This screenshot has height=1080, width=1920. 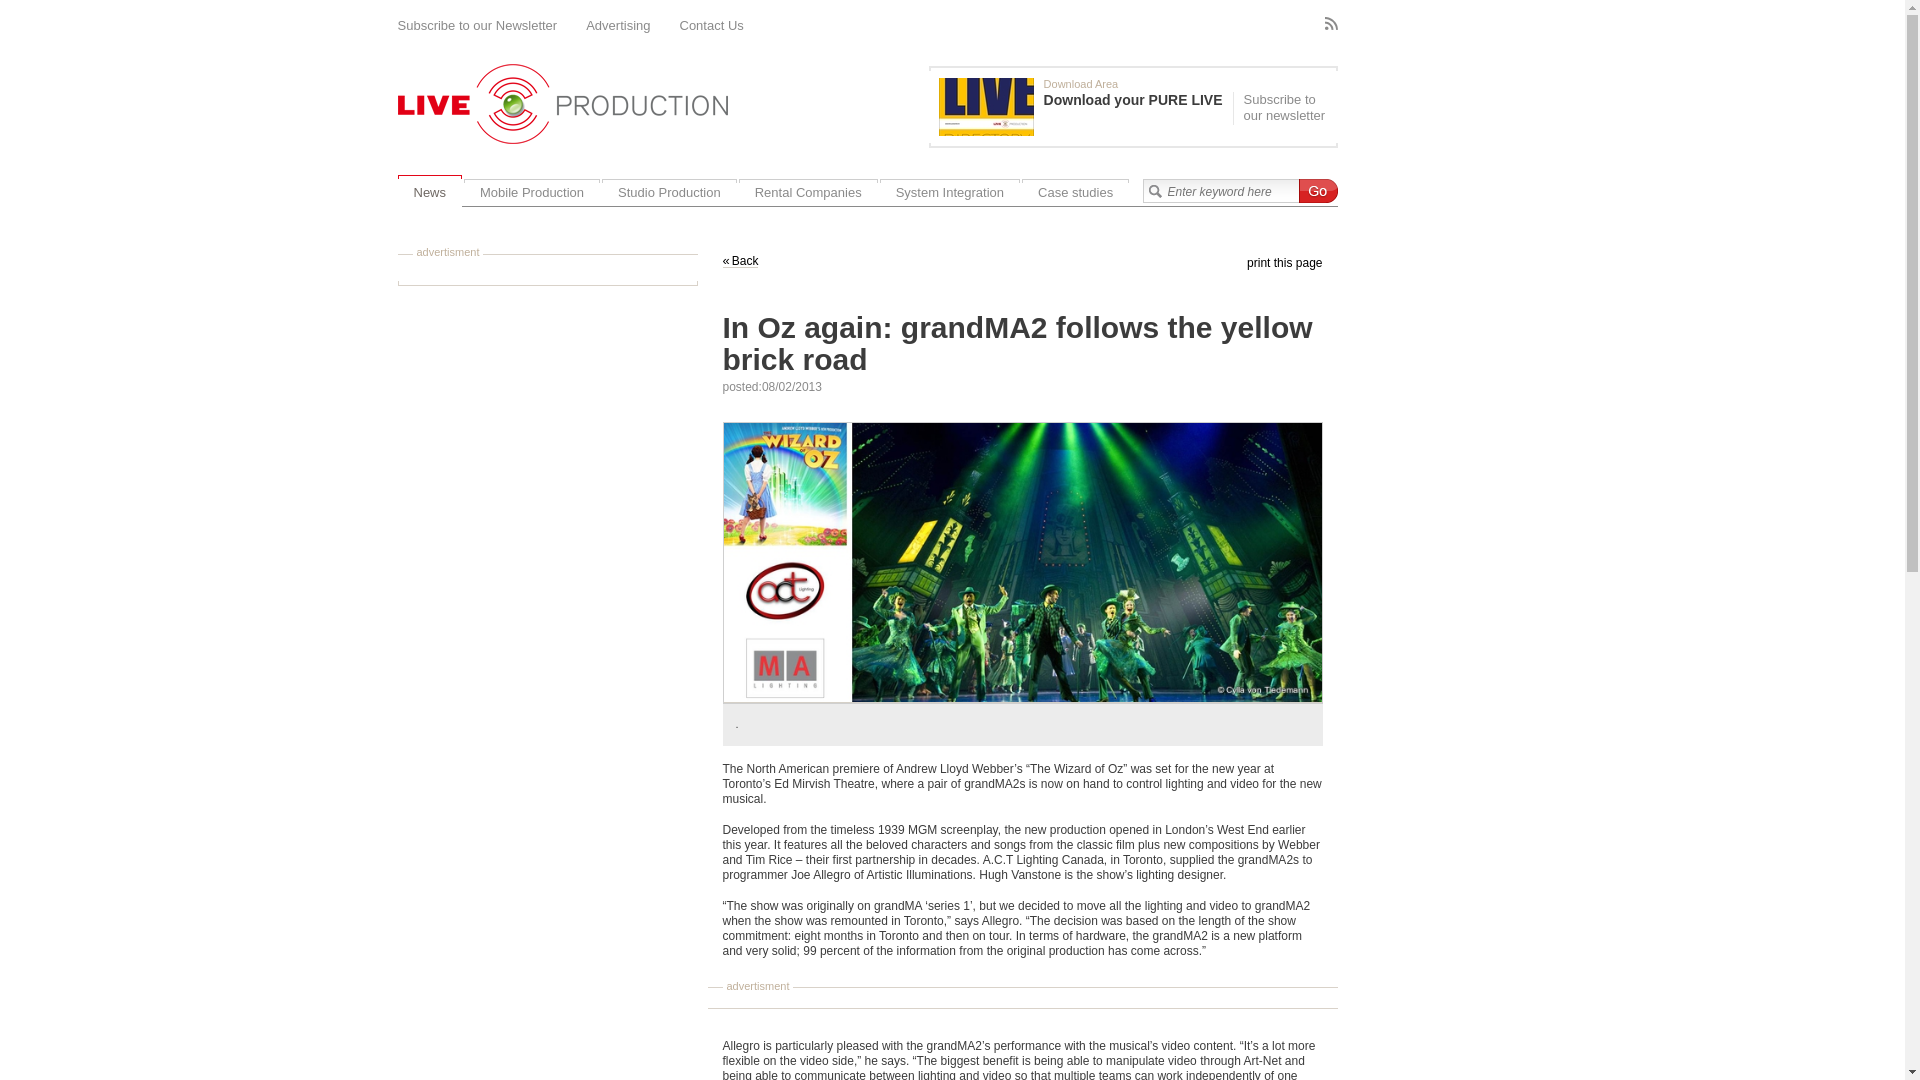 I want to click on RSS, so click(x=1330, y=24).